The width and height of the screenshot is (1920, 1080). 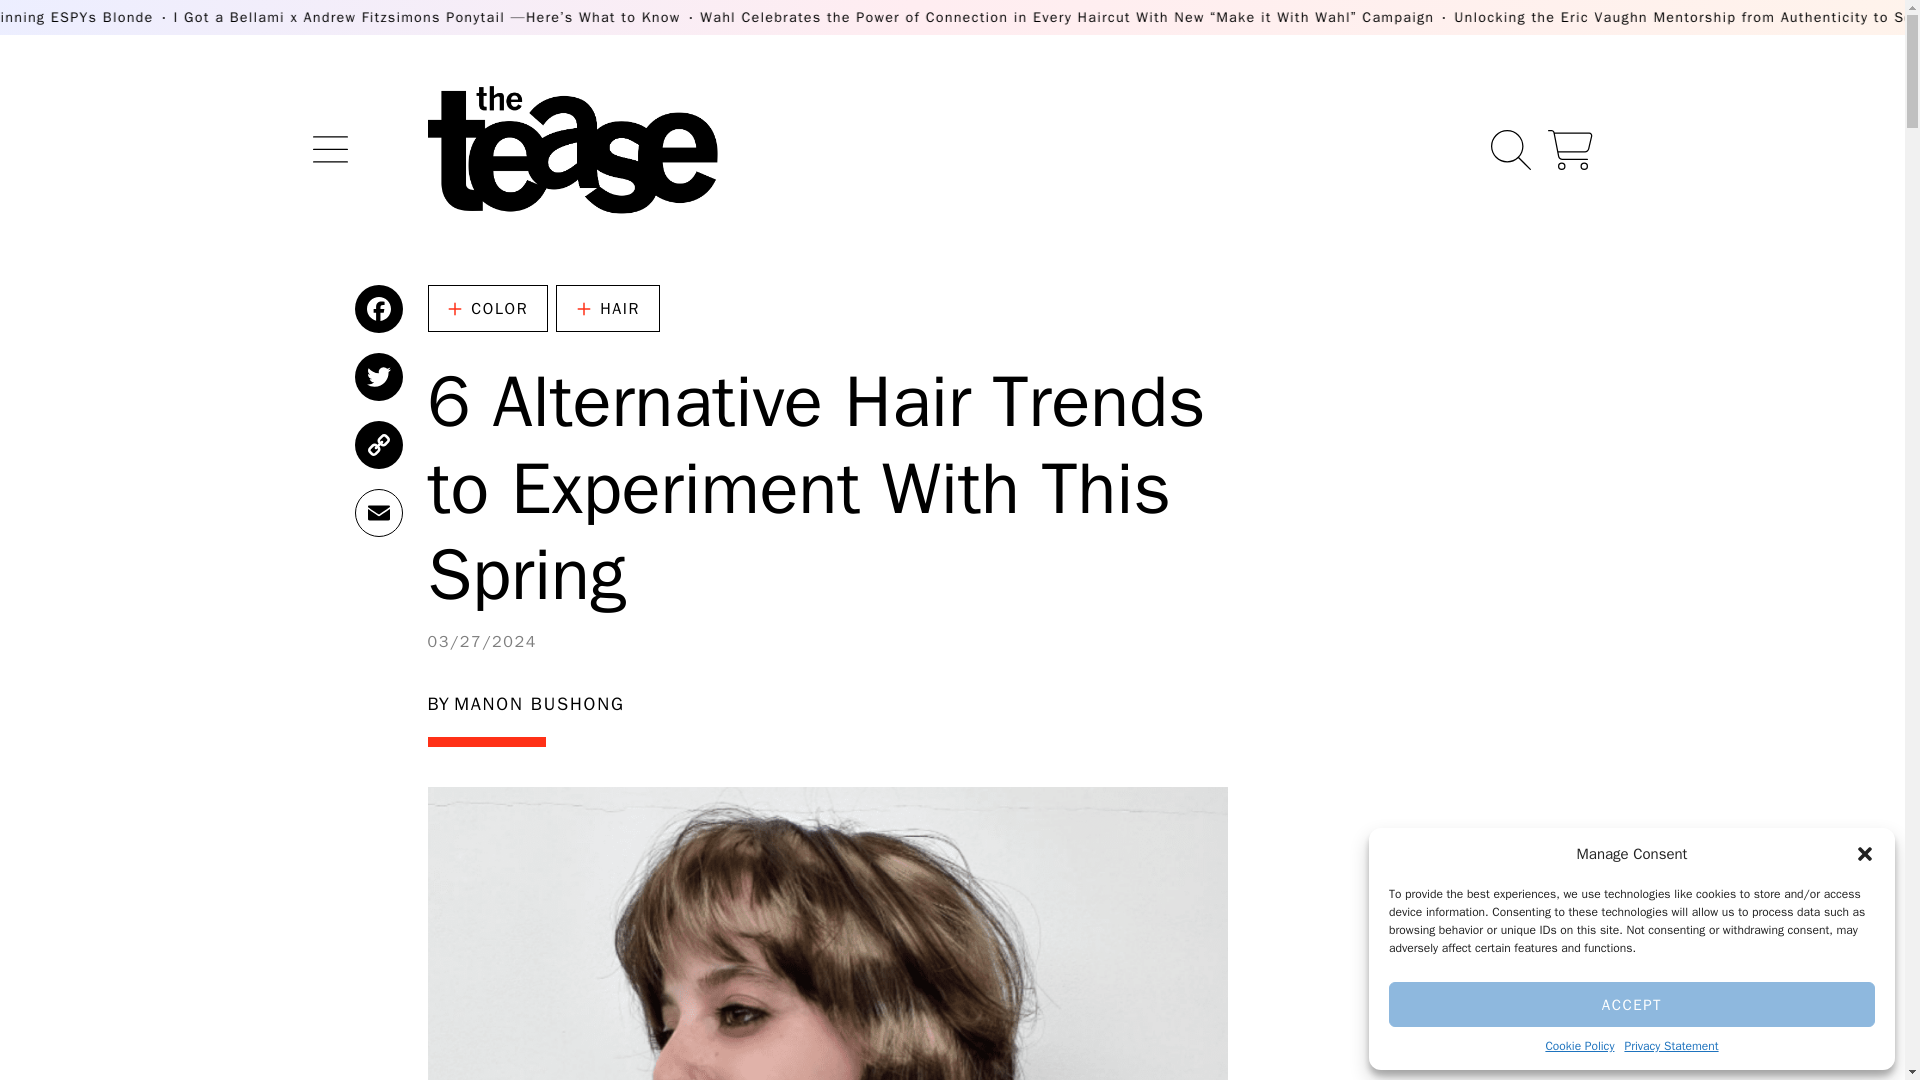 I want to click on Privacy Statement, so click(x=1671, y=1046).